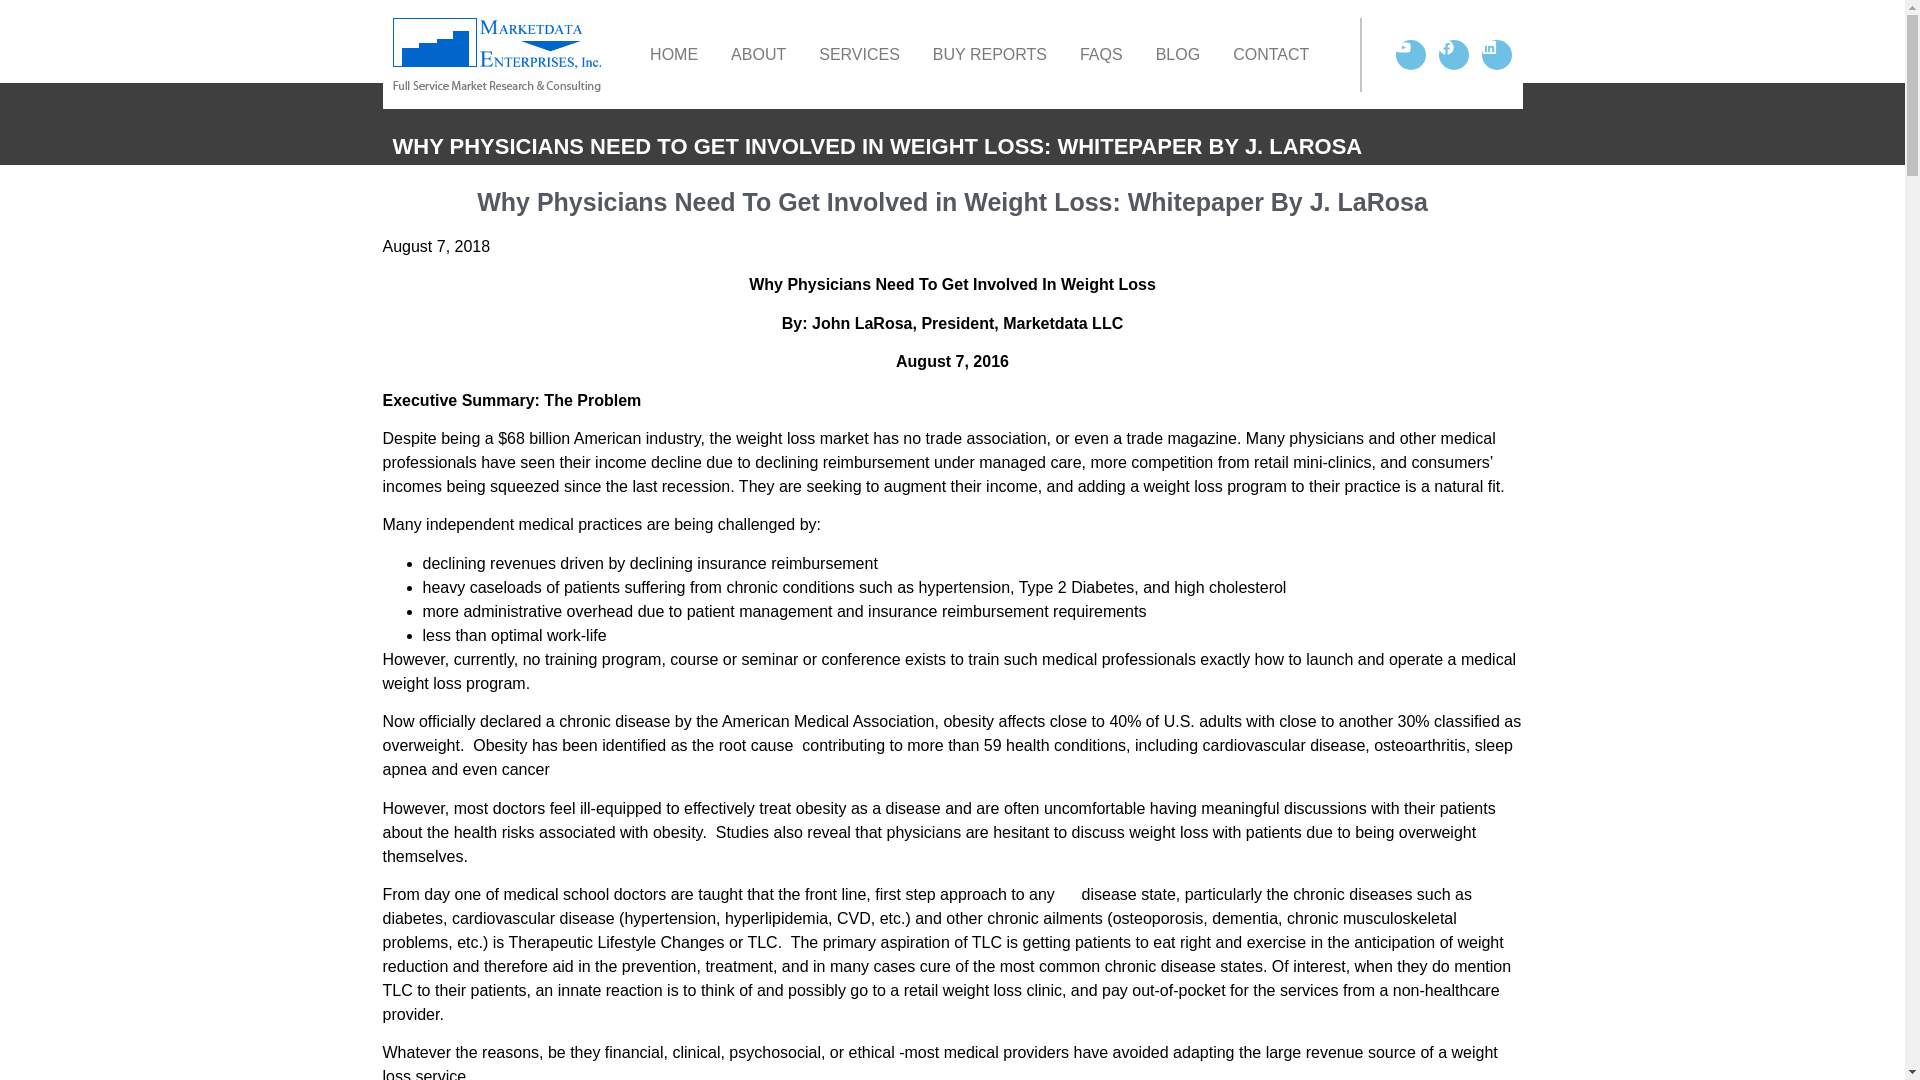 This screenshot has width=1920, height=1080. Describe the element at coordinates (859, 54) in the screenshot. I see `SERVICES` at that location.